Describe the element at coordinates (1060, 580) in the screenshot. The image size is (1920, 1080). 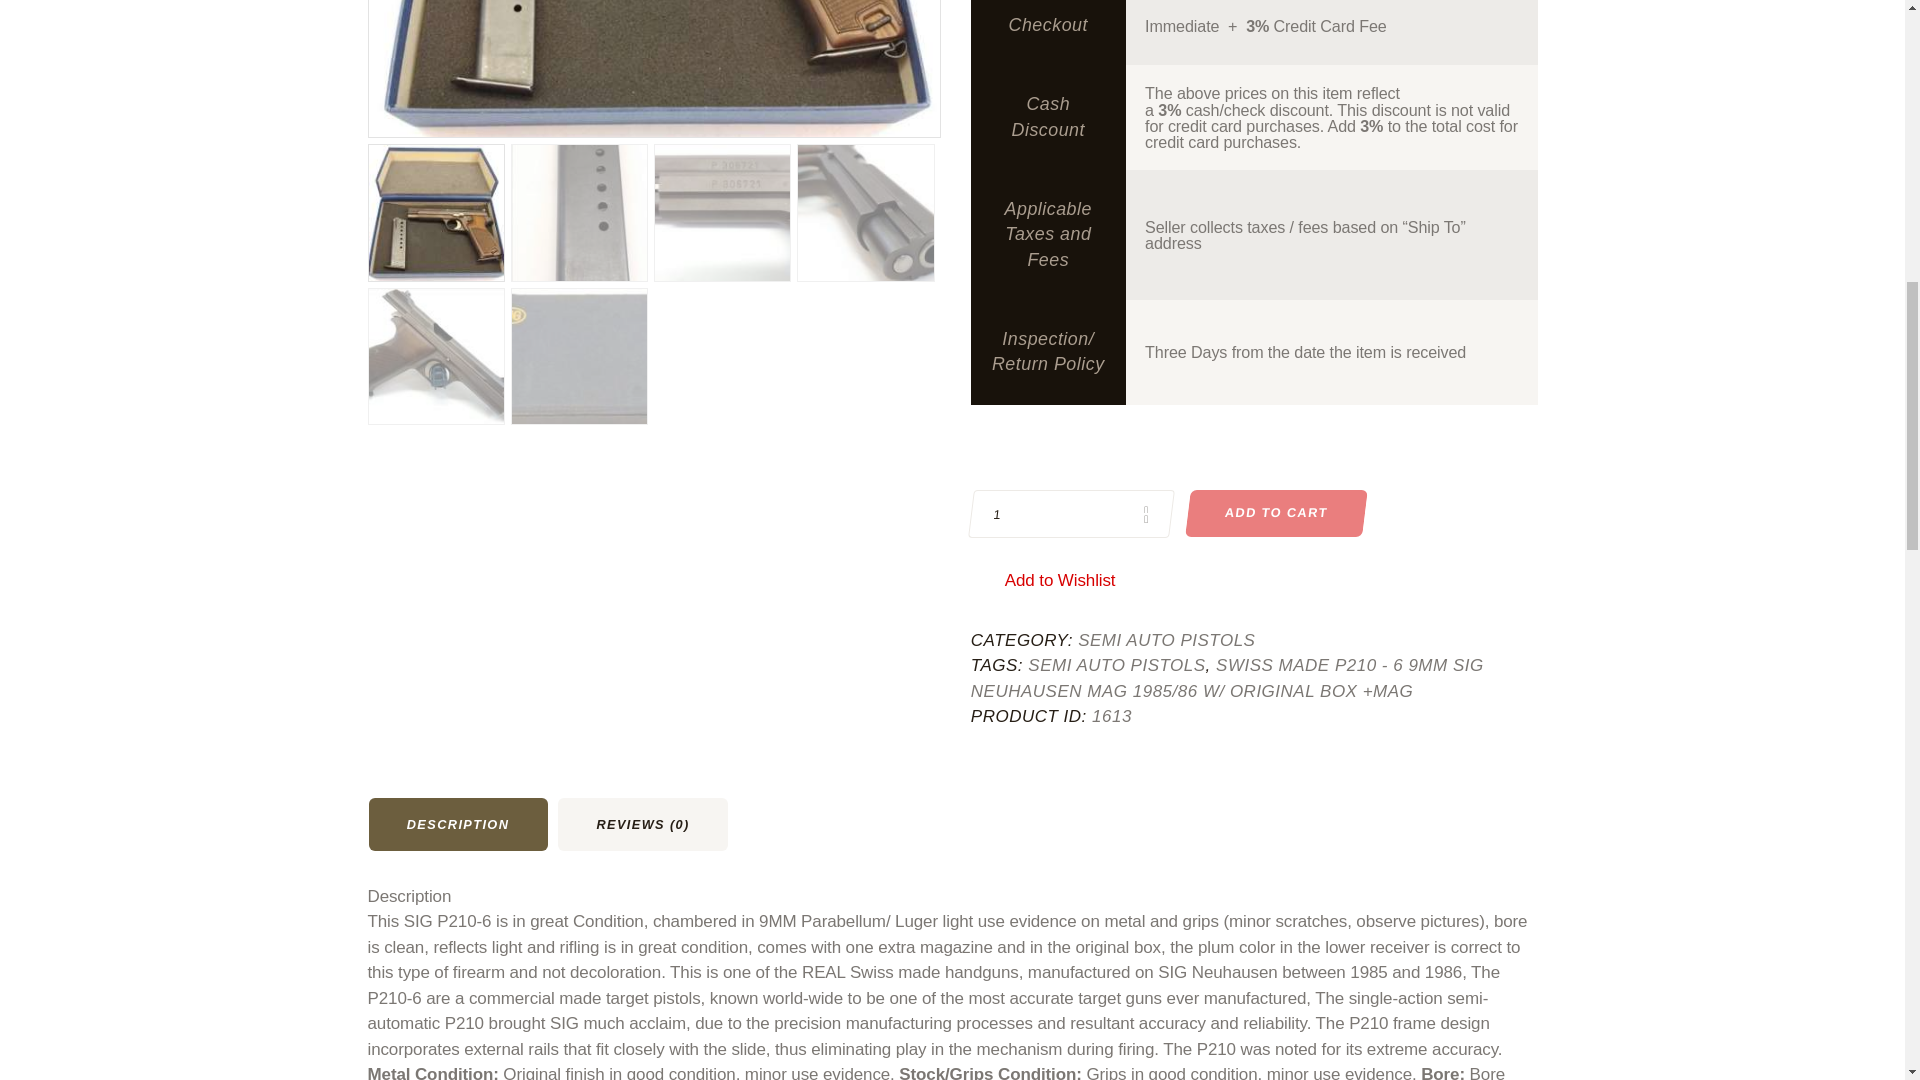
I see `Add to Wishlist` at that location.